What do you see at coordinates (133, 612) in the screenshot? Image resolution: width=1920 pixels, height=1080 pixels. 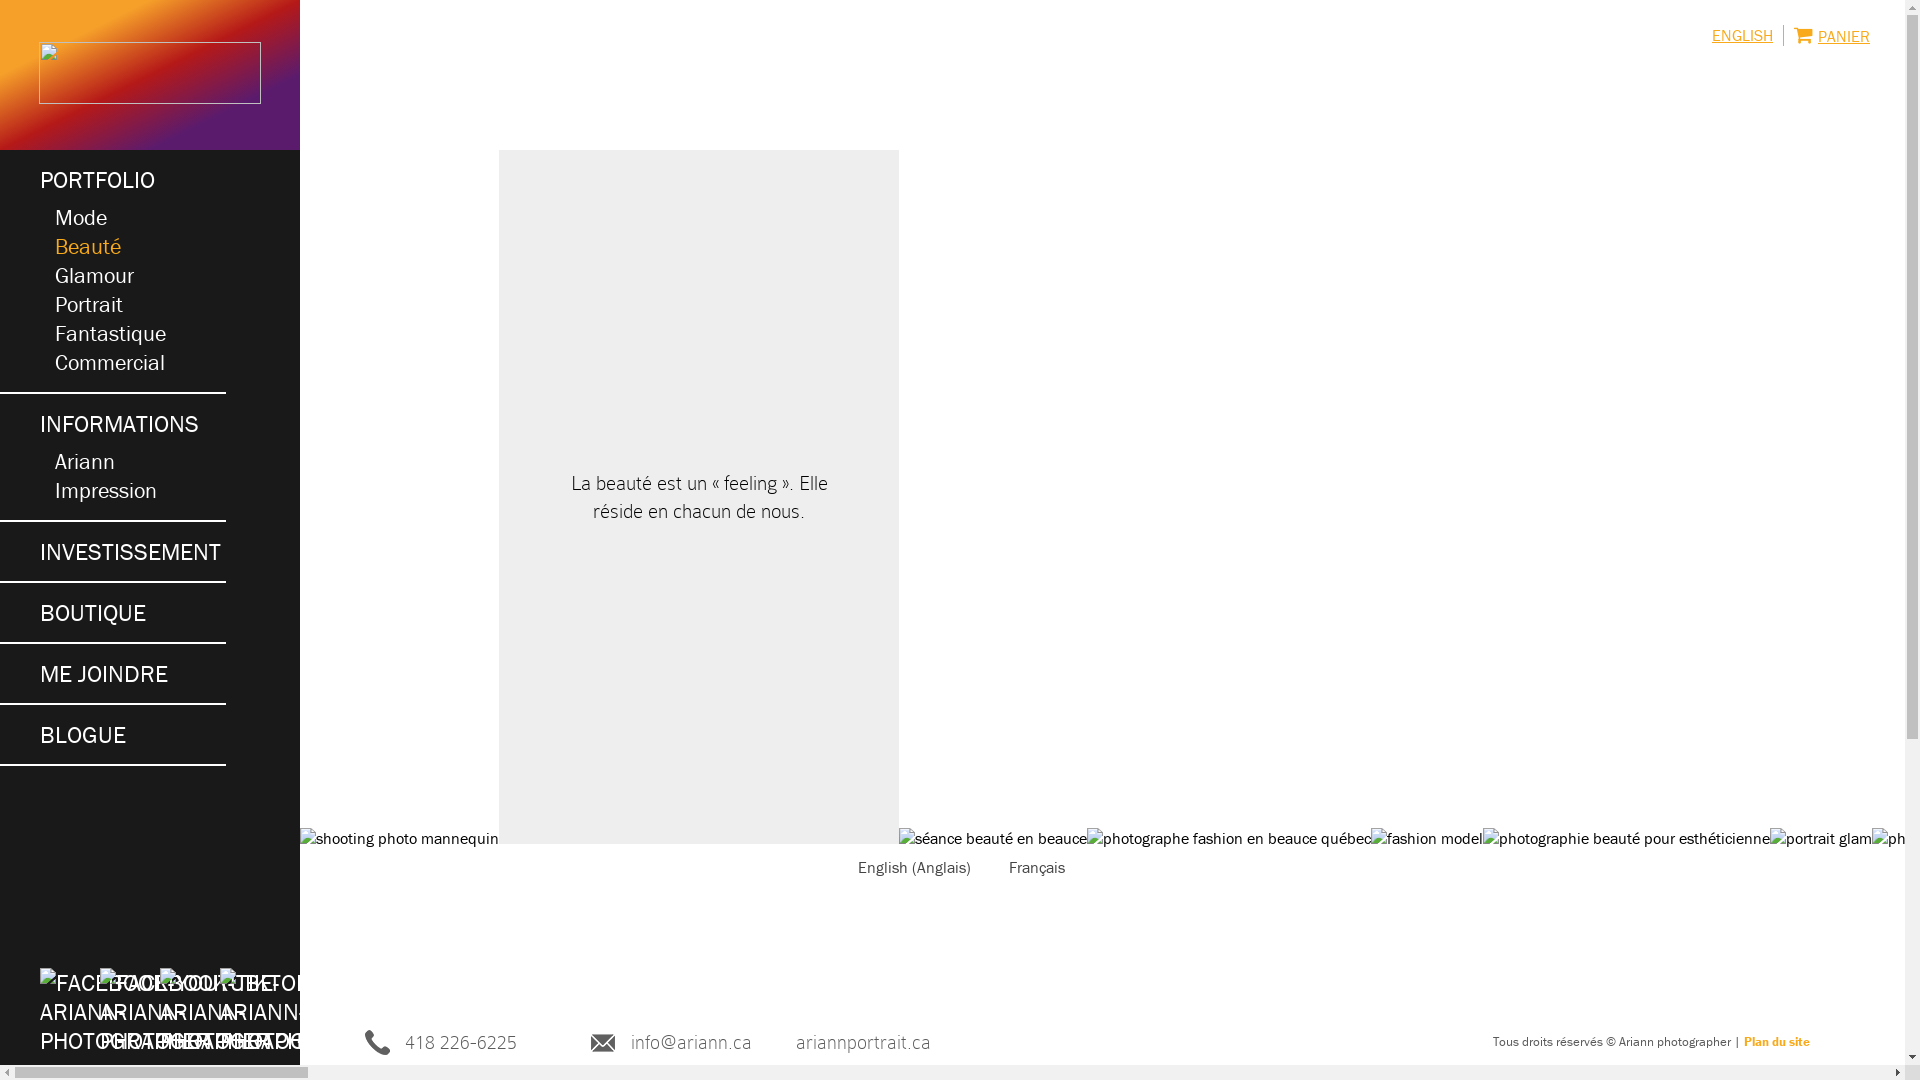 I see `BOUTIQUE` at bounding box center [133, 612].